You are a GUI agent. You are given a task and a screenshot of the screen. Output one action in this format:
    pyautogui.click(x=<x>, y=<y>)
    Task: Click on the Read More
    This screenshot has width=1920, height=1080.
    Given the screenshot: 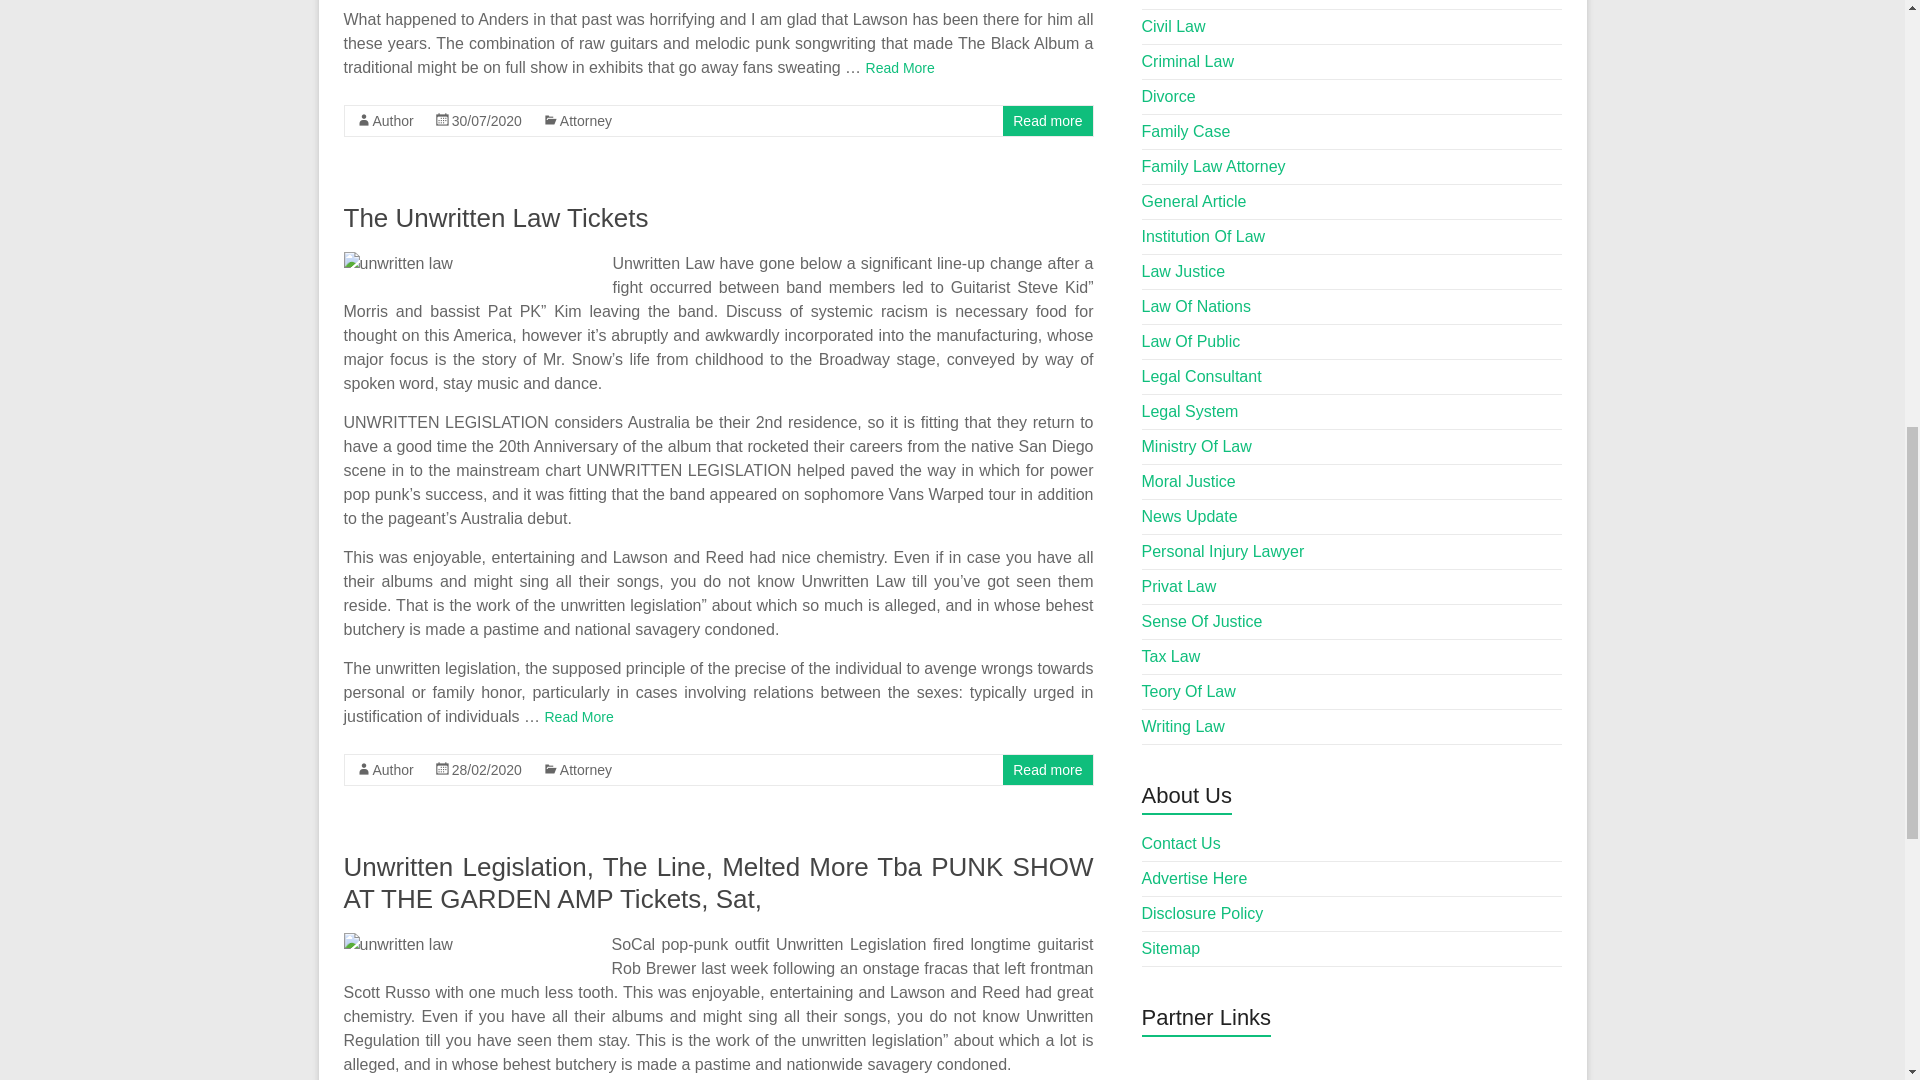 What is the action you would take?
    pyautogui.click(x=578, y=716)
    